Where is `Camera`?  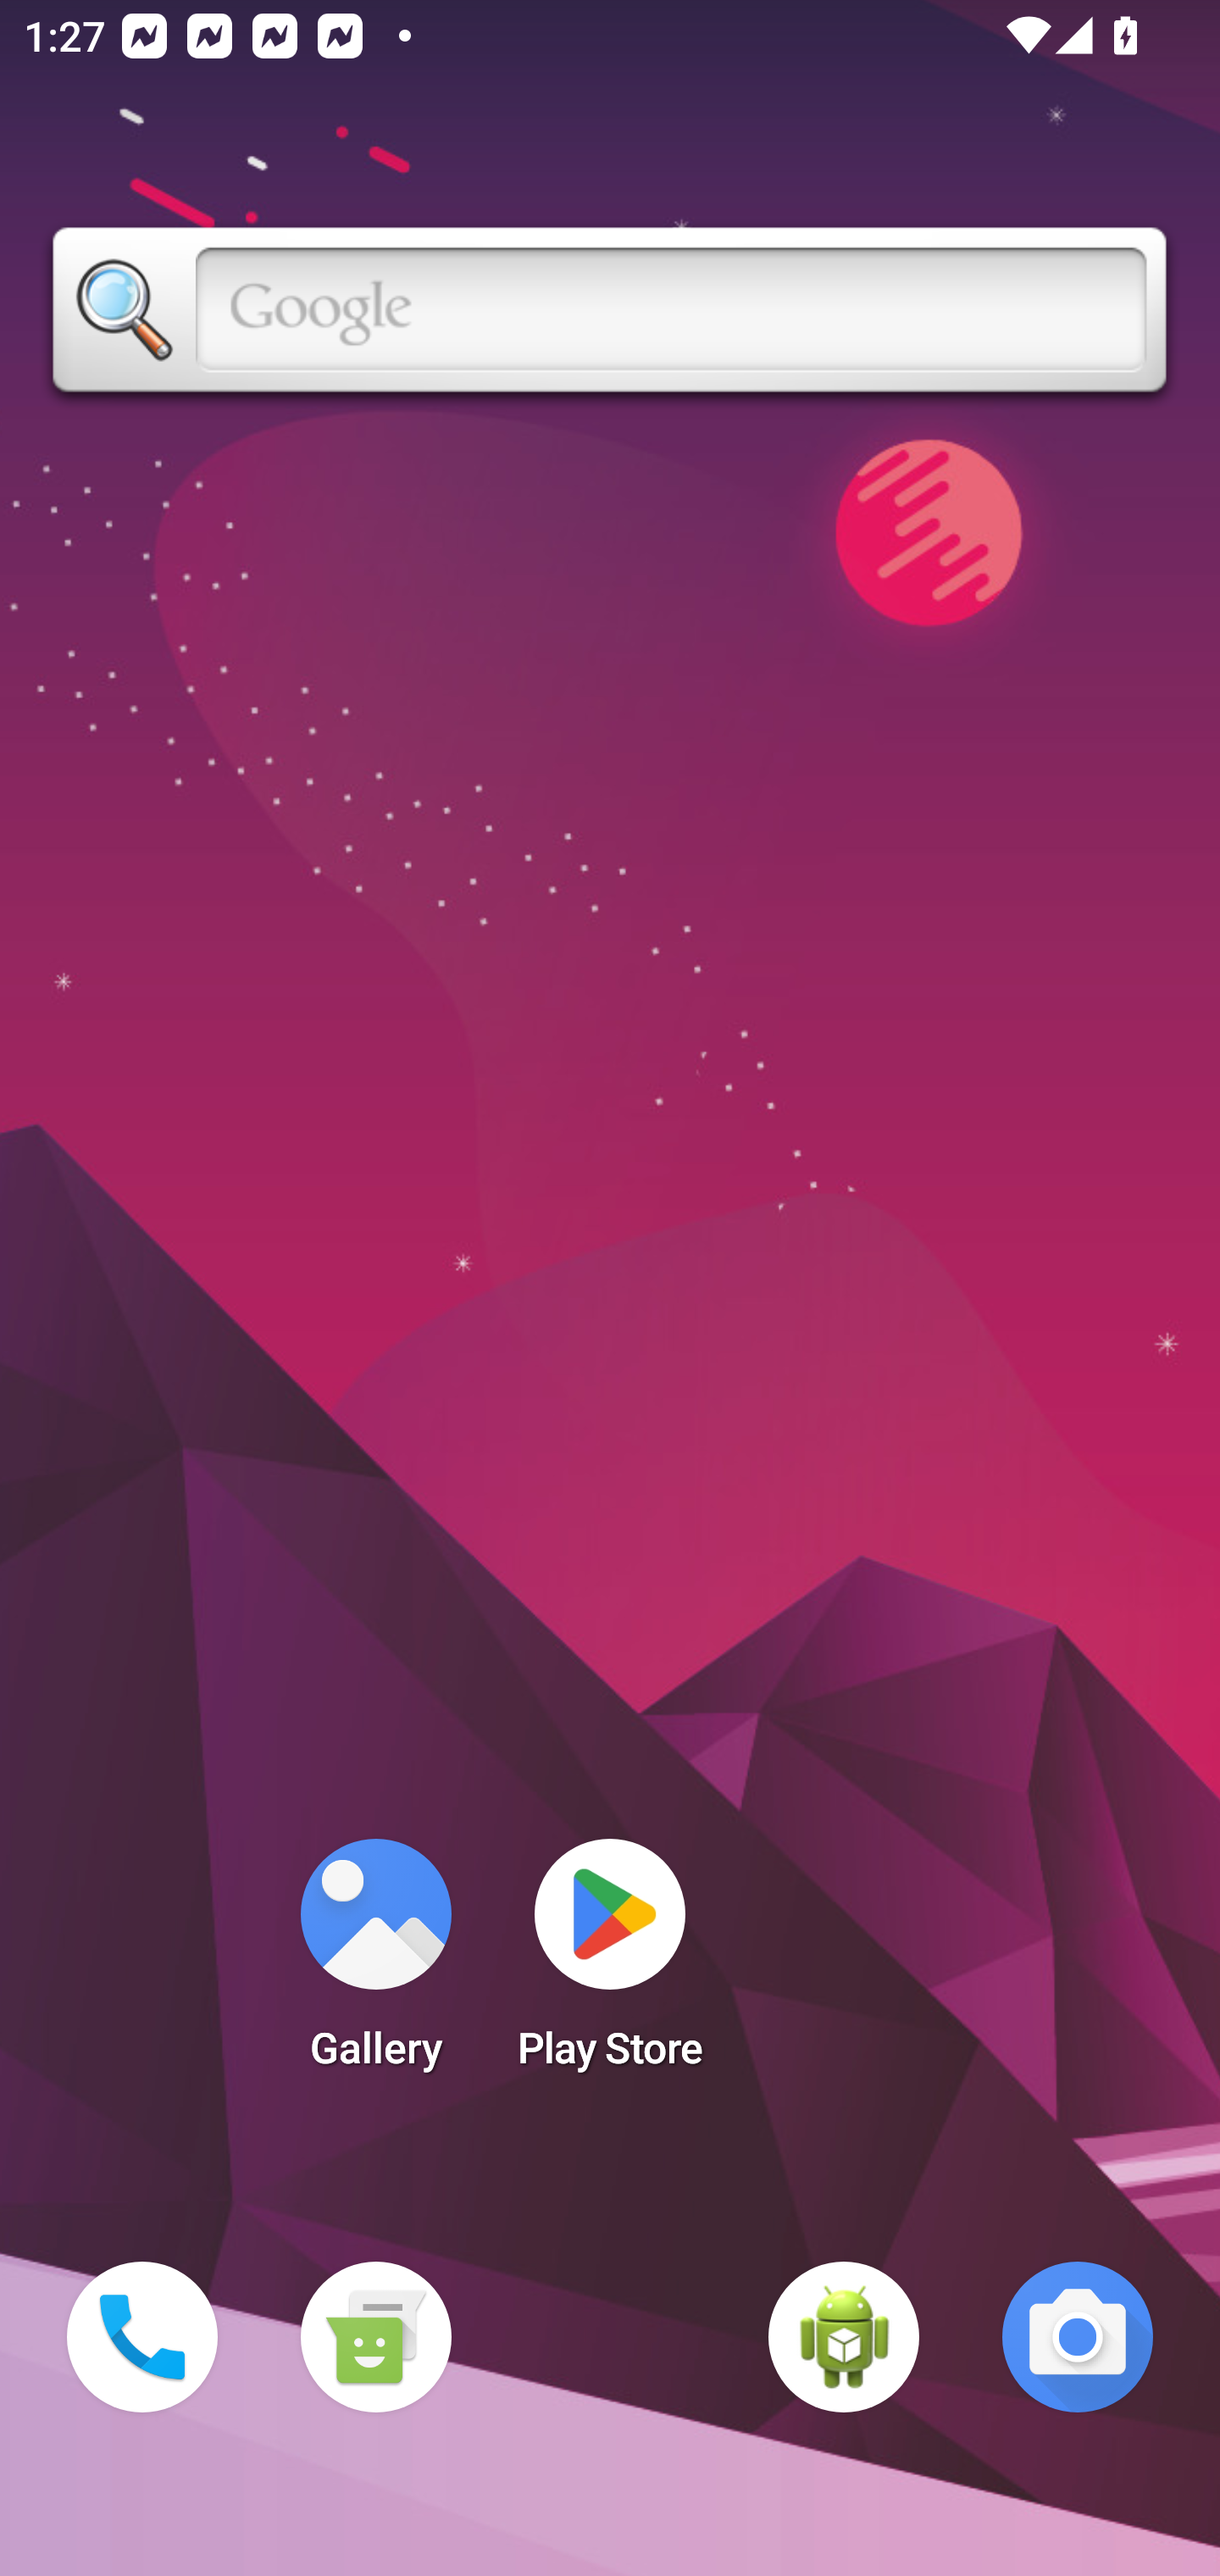
Camera is located at coordinates (1078, 2337).